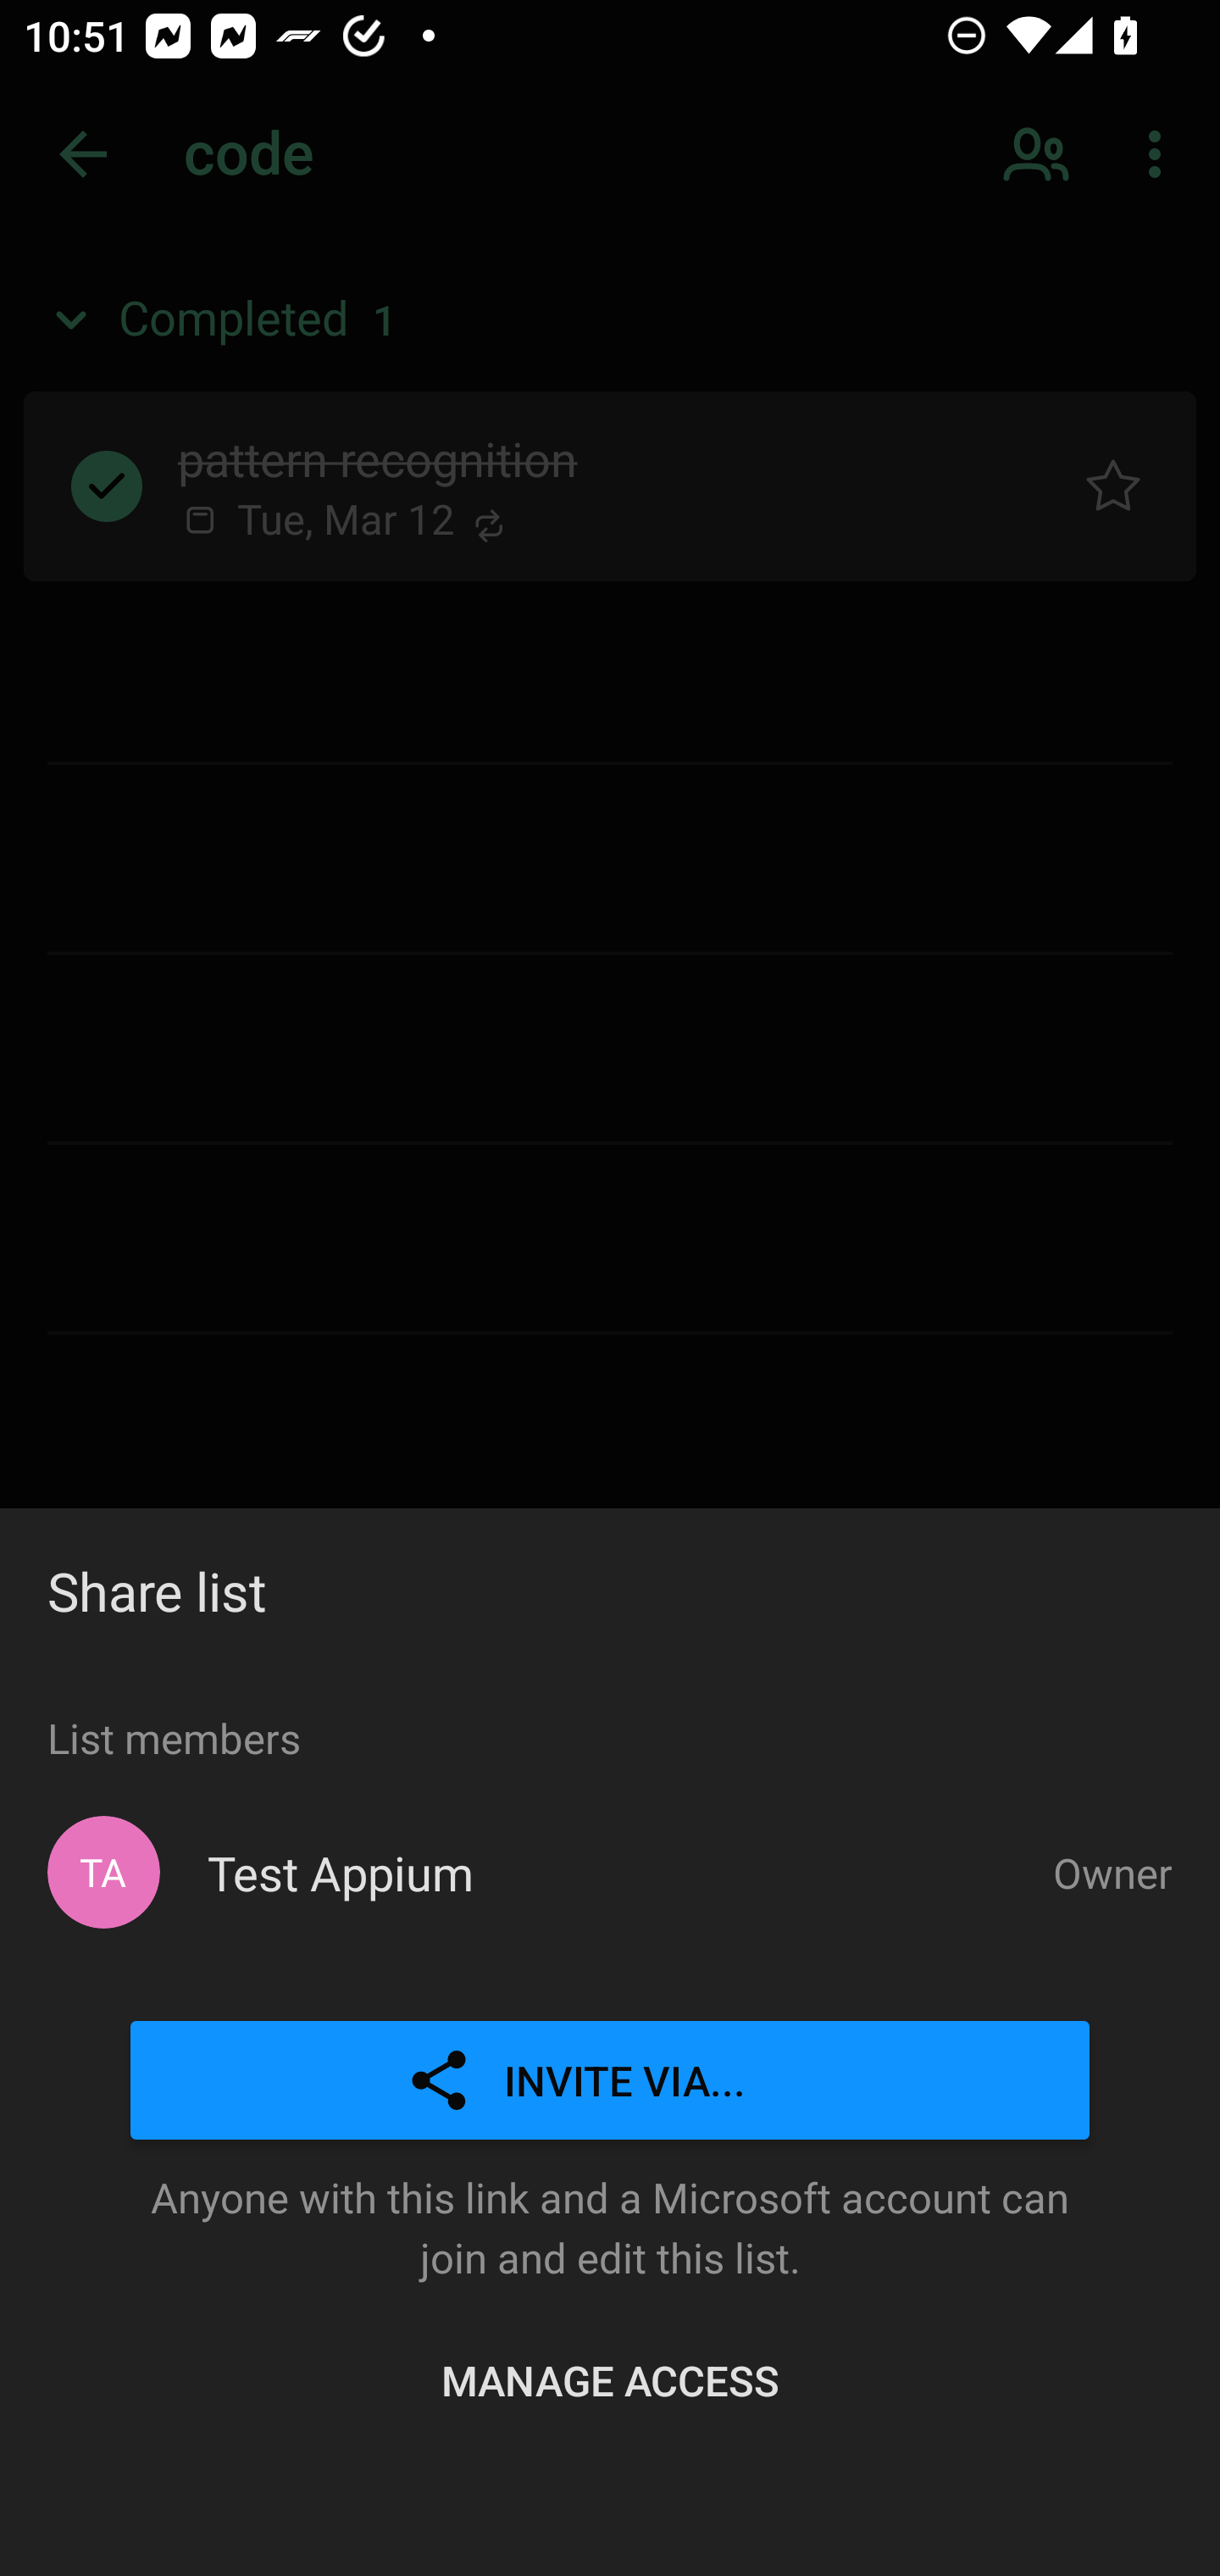  Describe the element at coordinates (610, 2379) in the screenshot. I see `MANAGE ACCESS` at that location.